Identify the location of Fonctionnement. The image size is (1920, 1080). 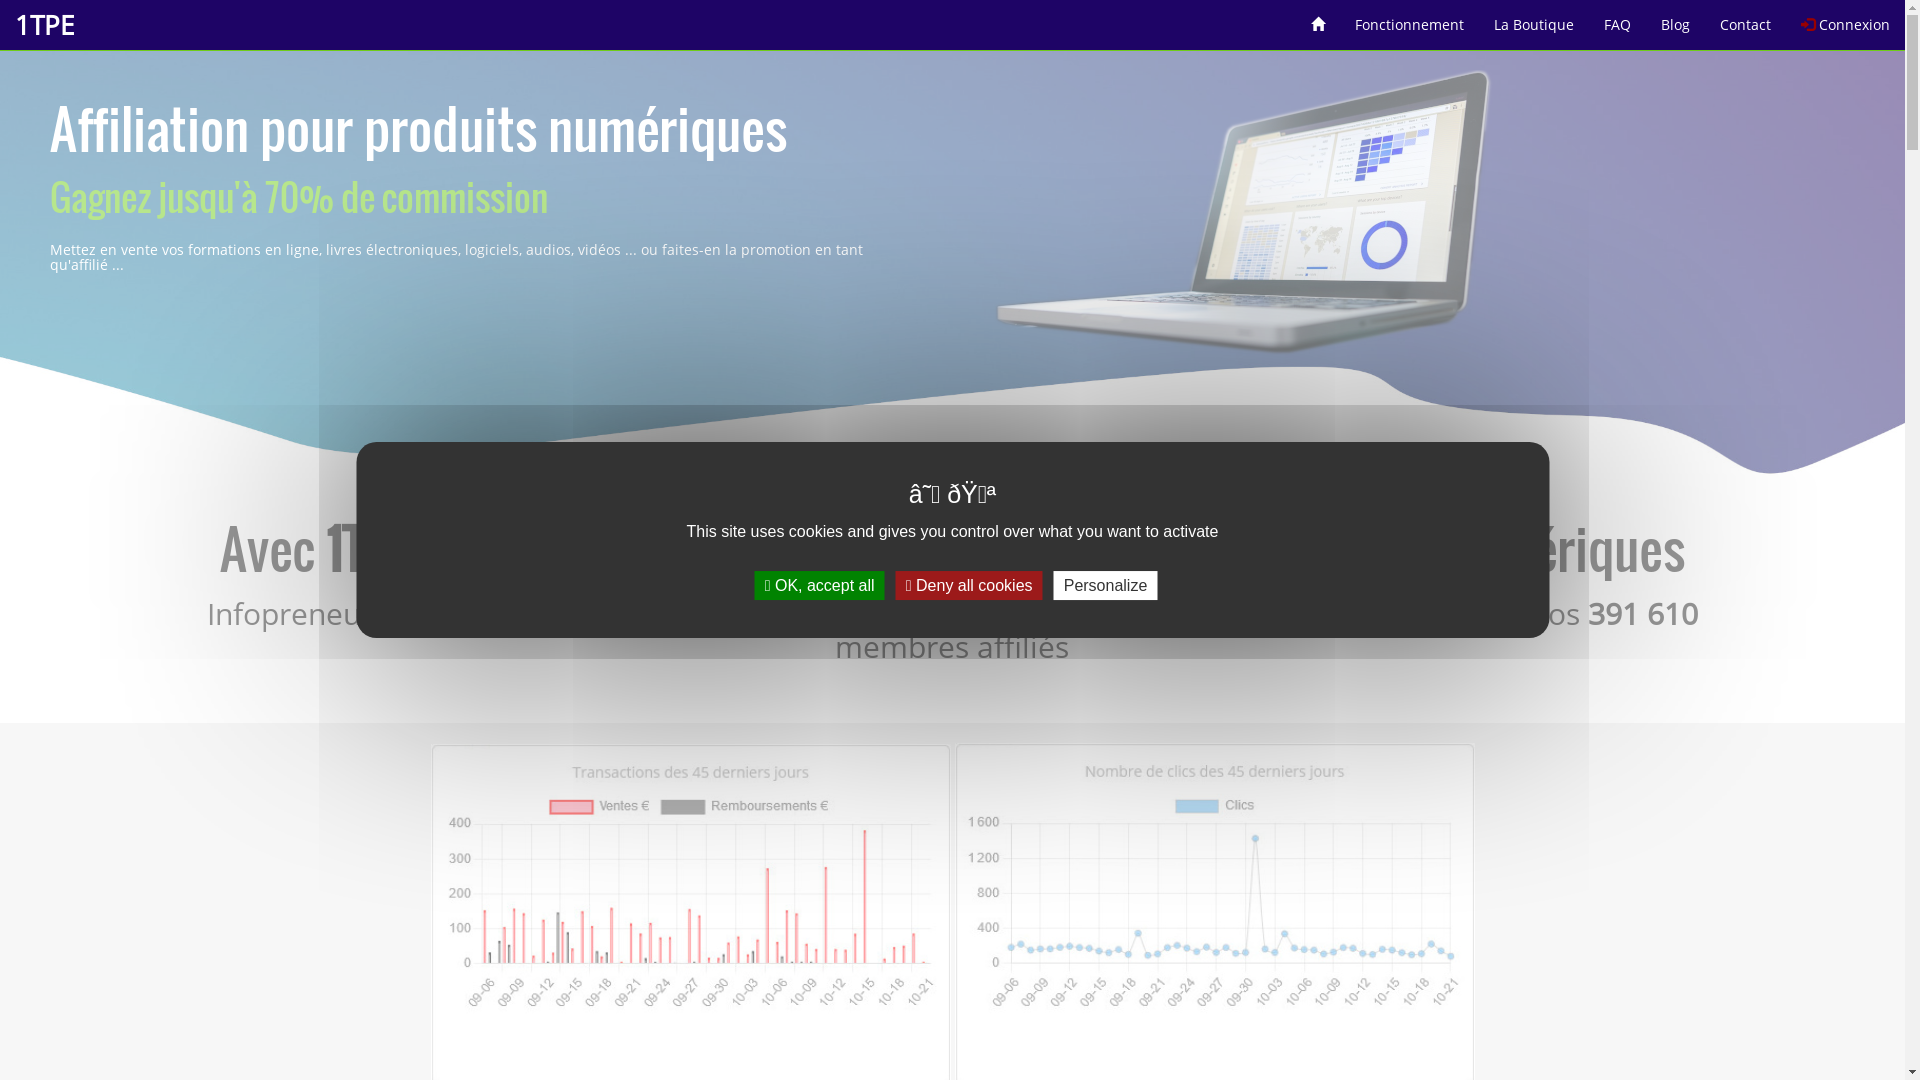
(1410, 18).